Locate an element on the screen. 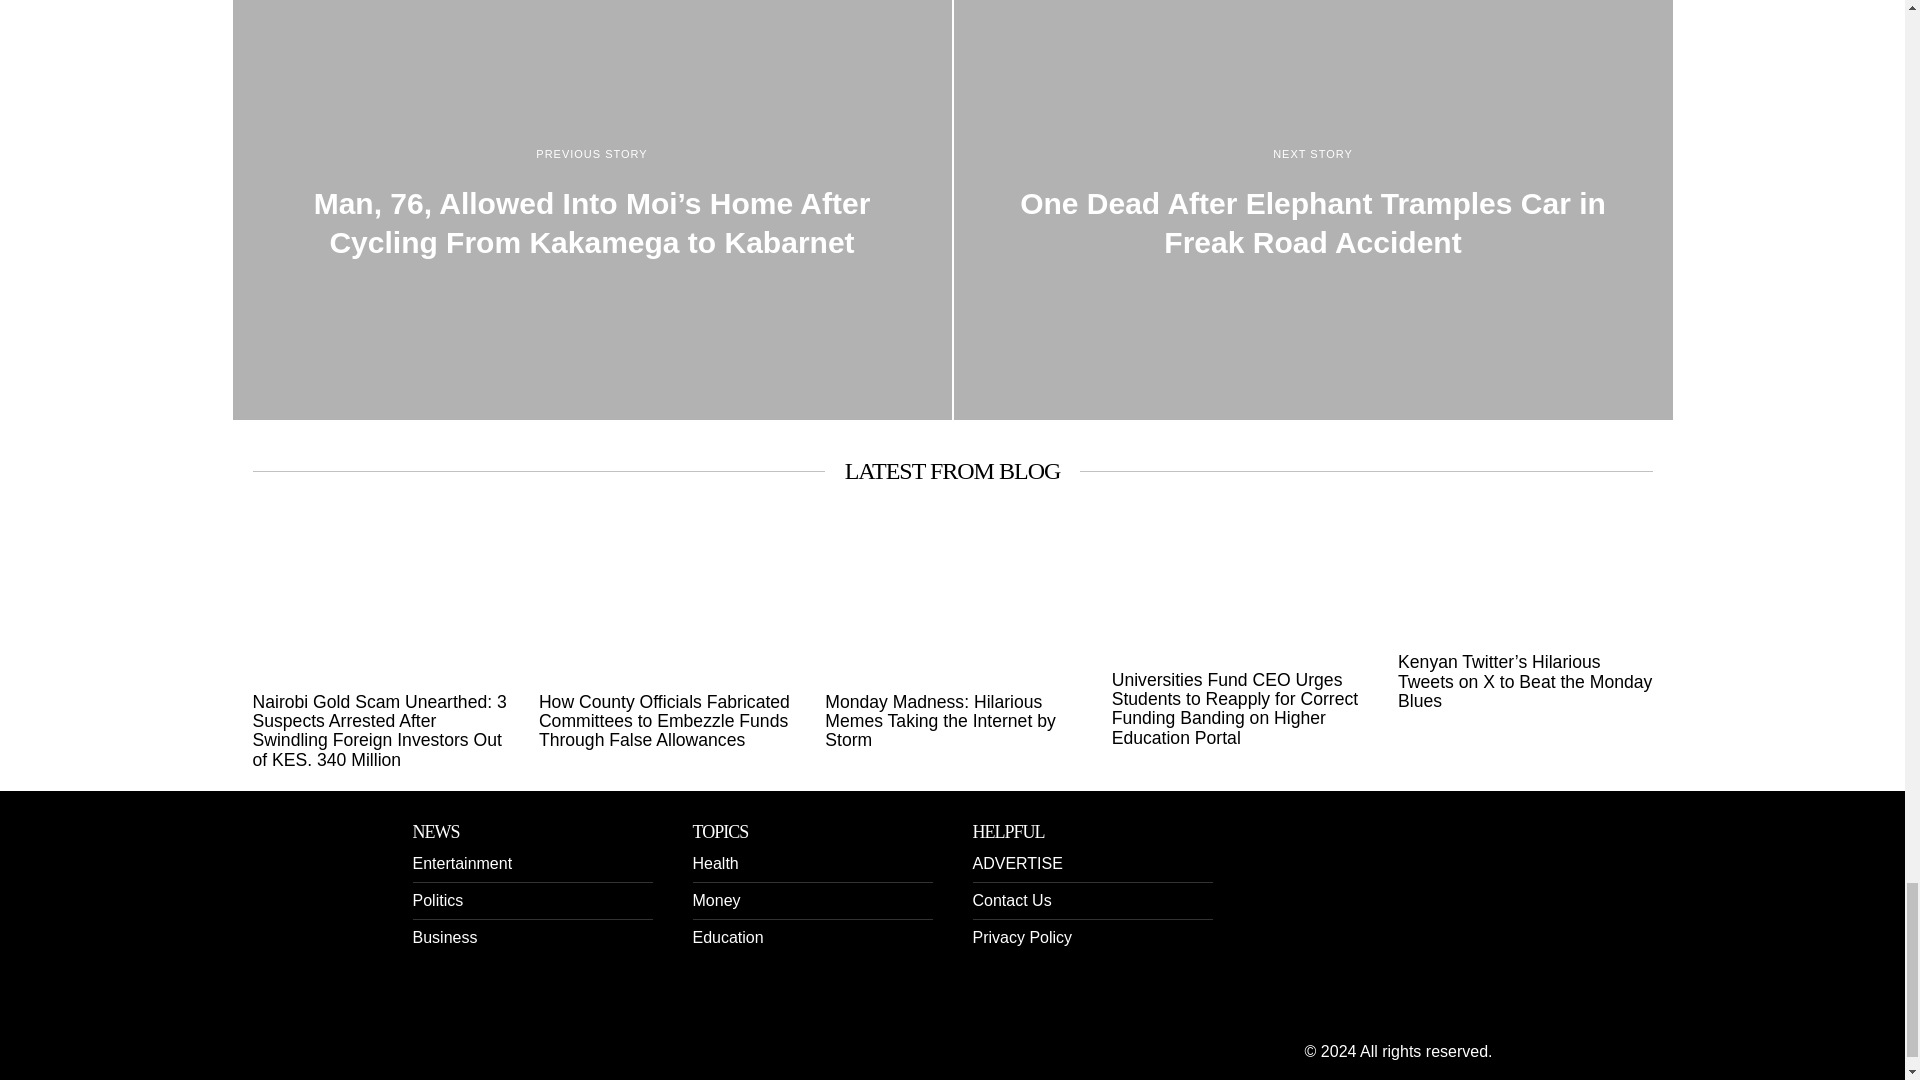 The height and width of the screenshot is (1080, 1920). Health is located at coordinates (714, 863).